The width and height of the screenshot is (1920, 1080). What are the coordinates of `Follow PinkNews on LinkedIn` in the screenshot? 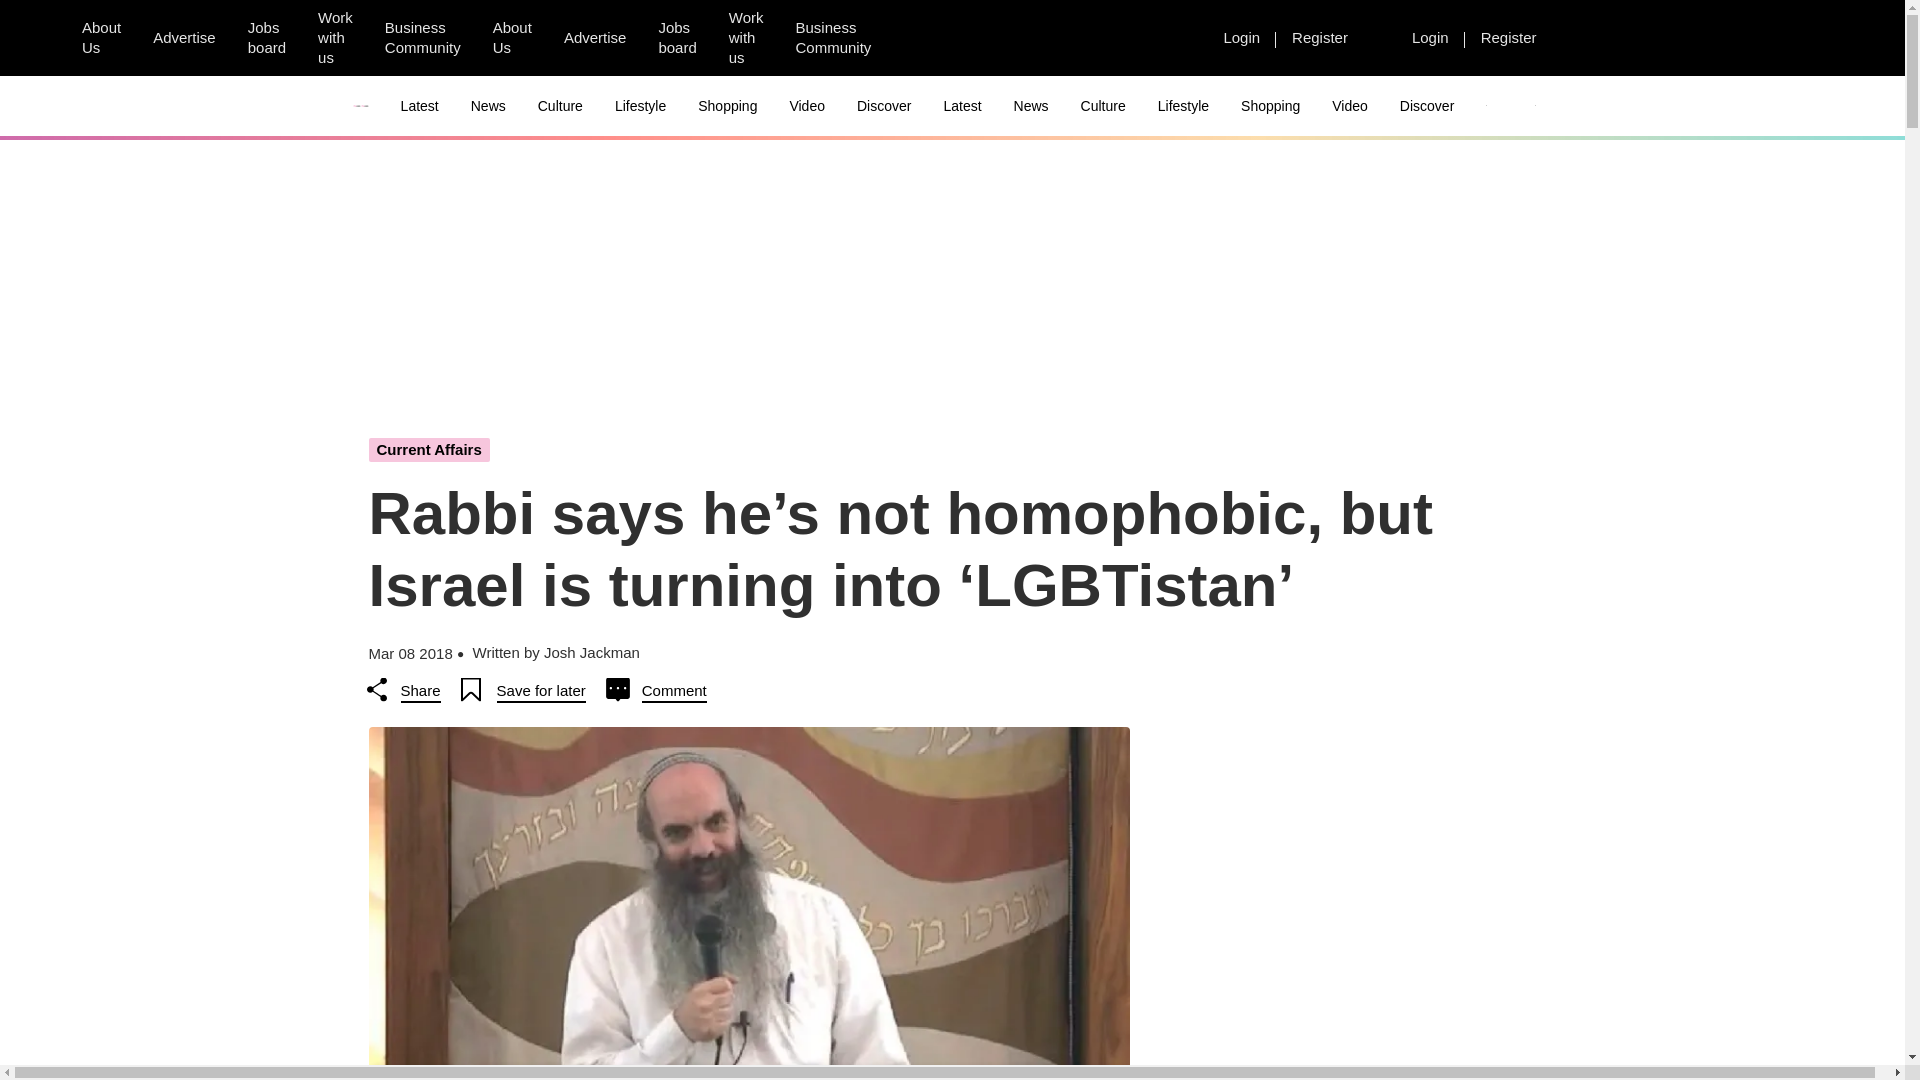 It's located at (1167, 38).